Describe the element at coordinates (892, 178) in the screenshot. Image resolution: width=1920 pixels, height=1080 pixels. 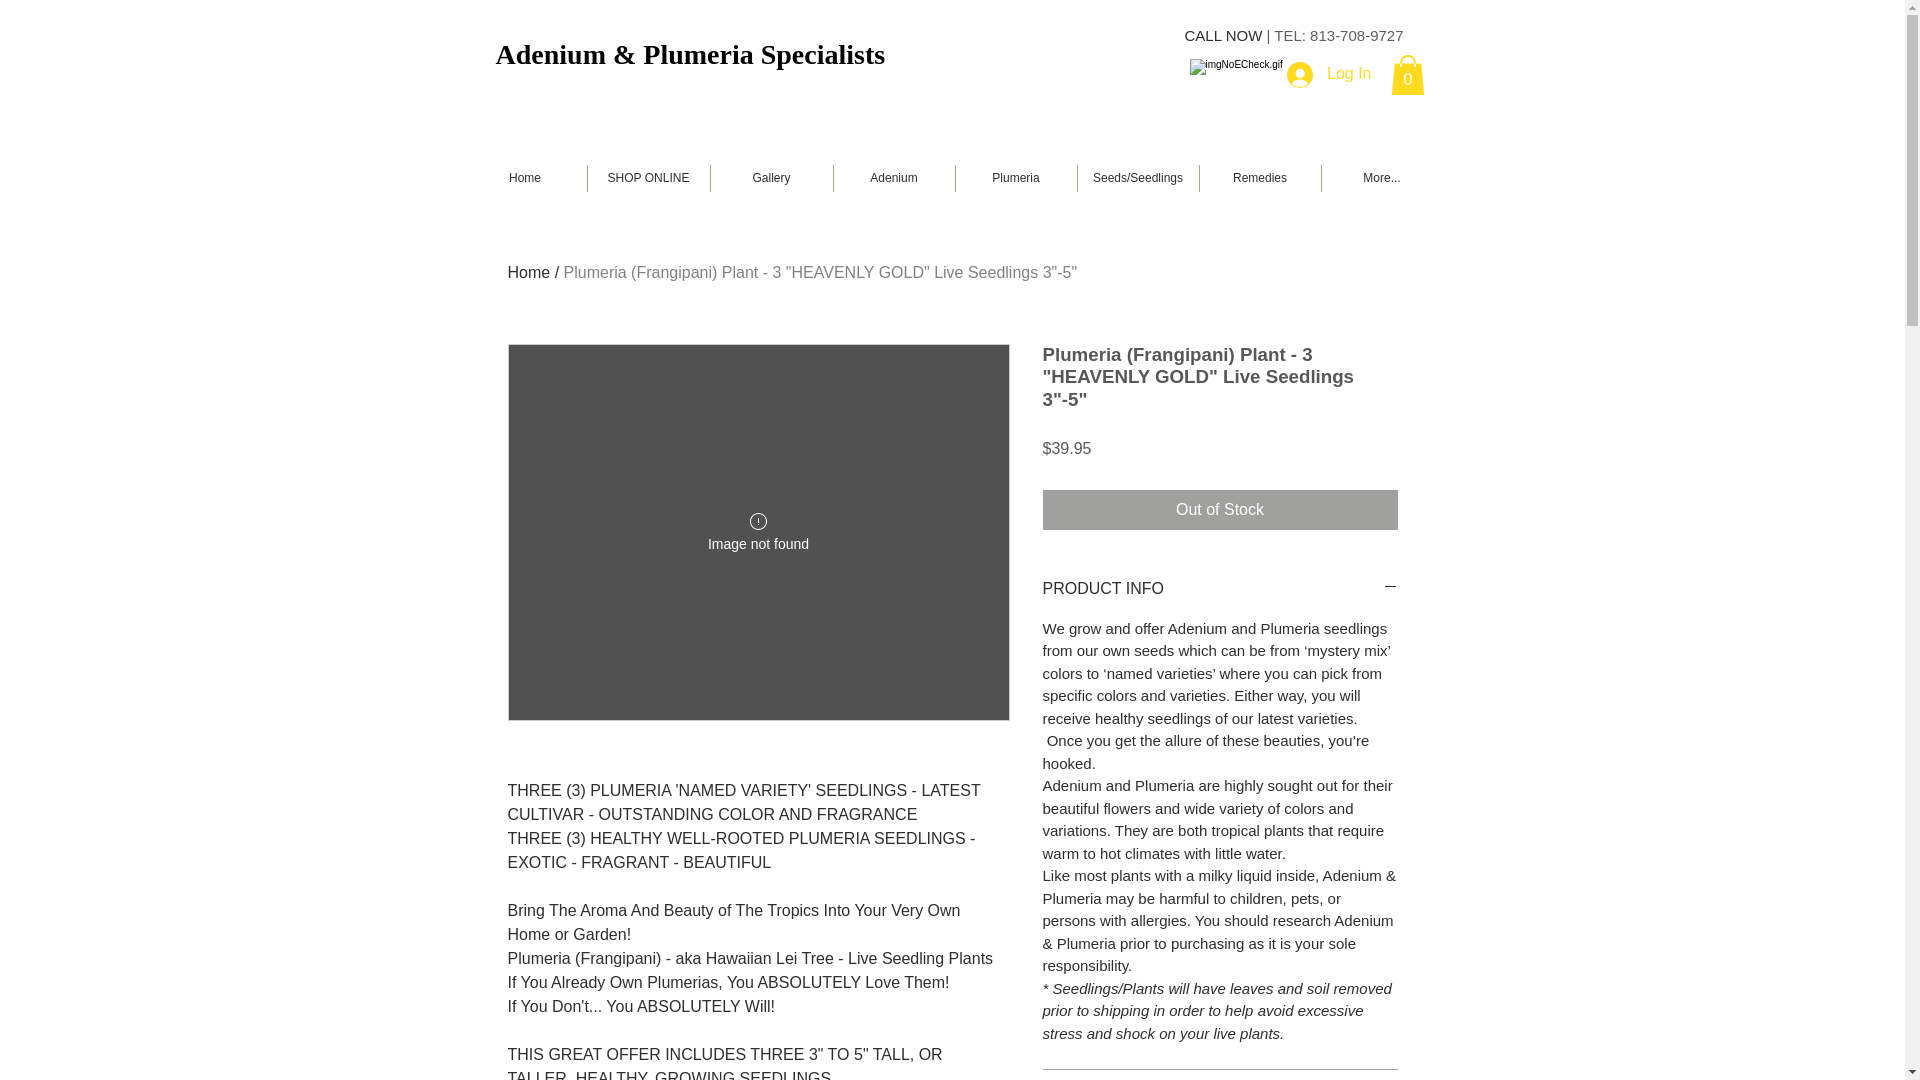
I see `Adenium` at that location.